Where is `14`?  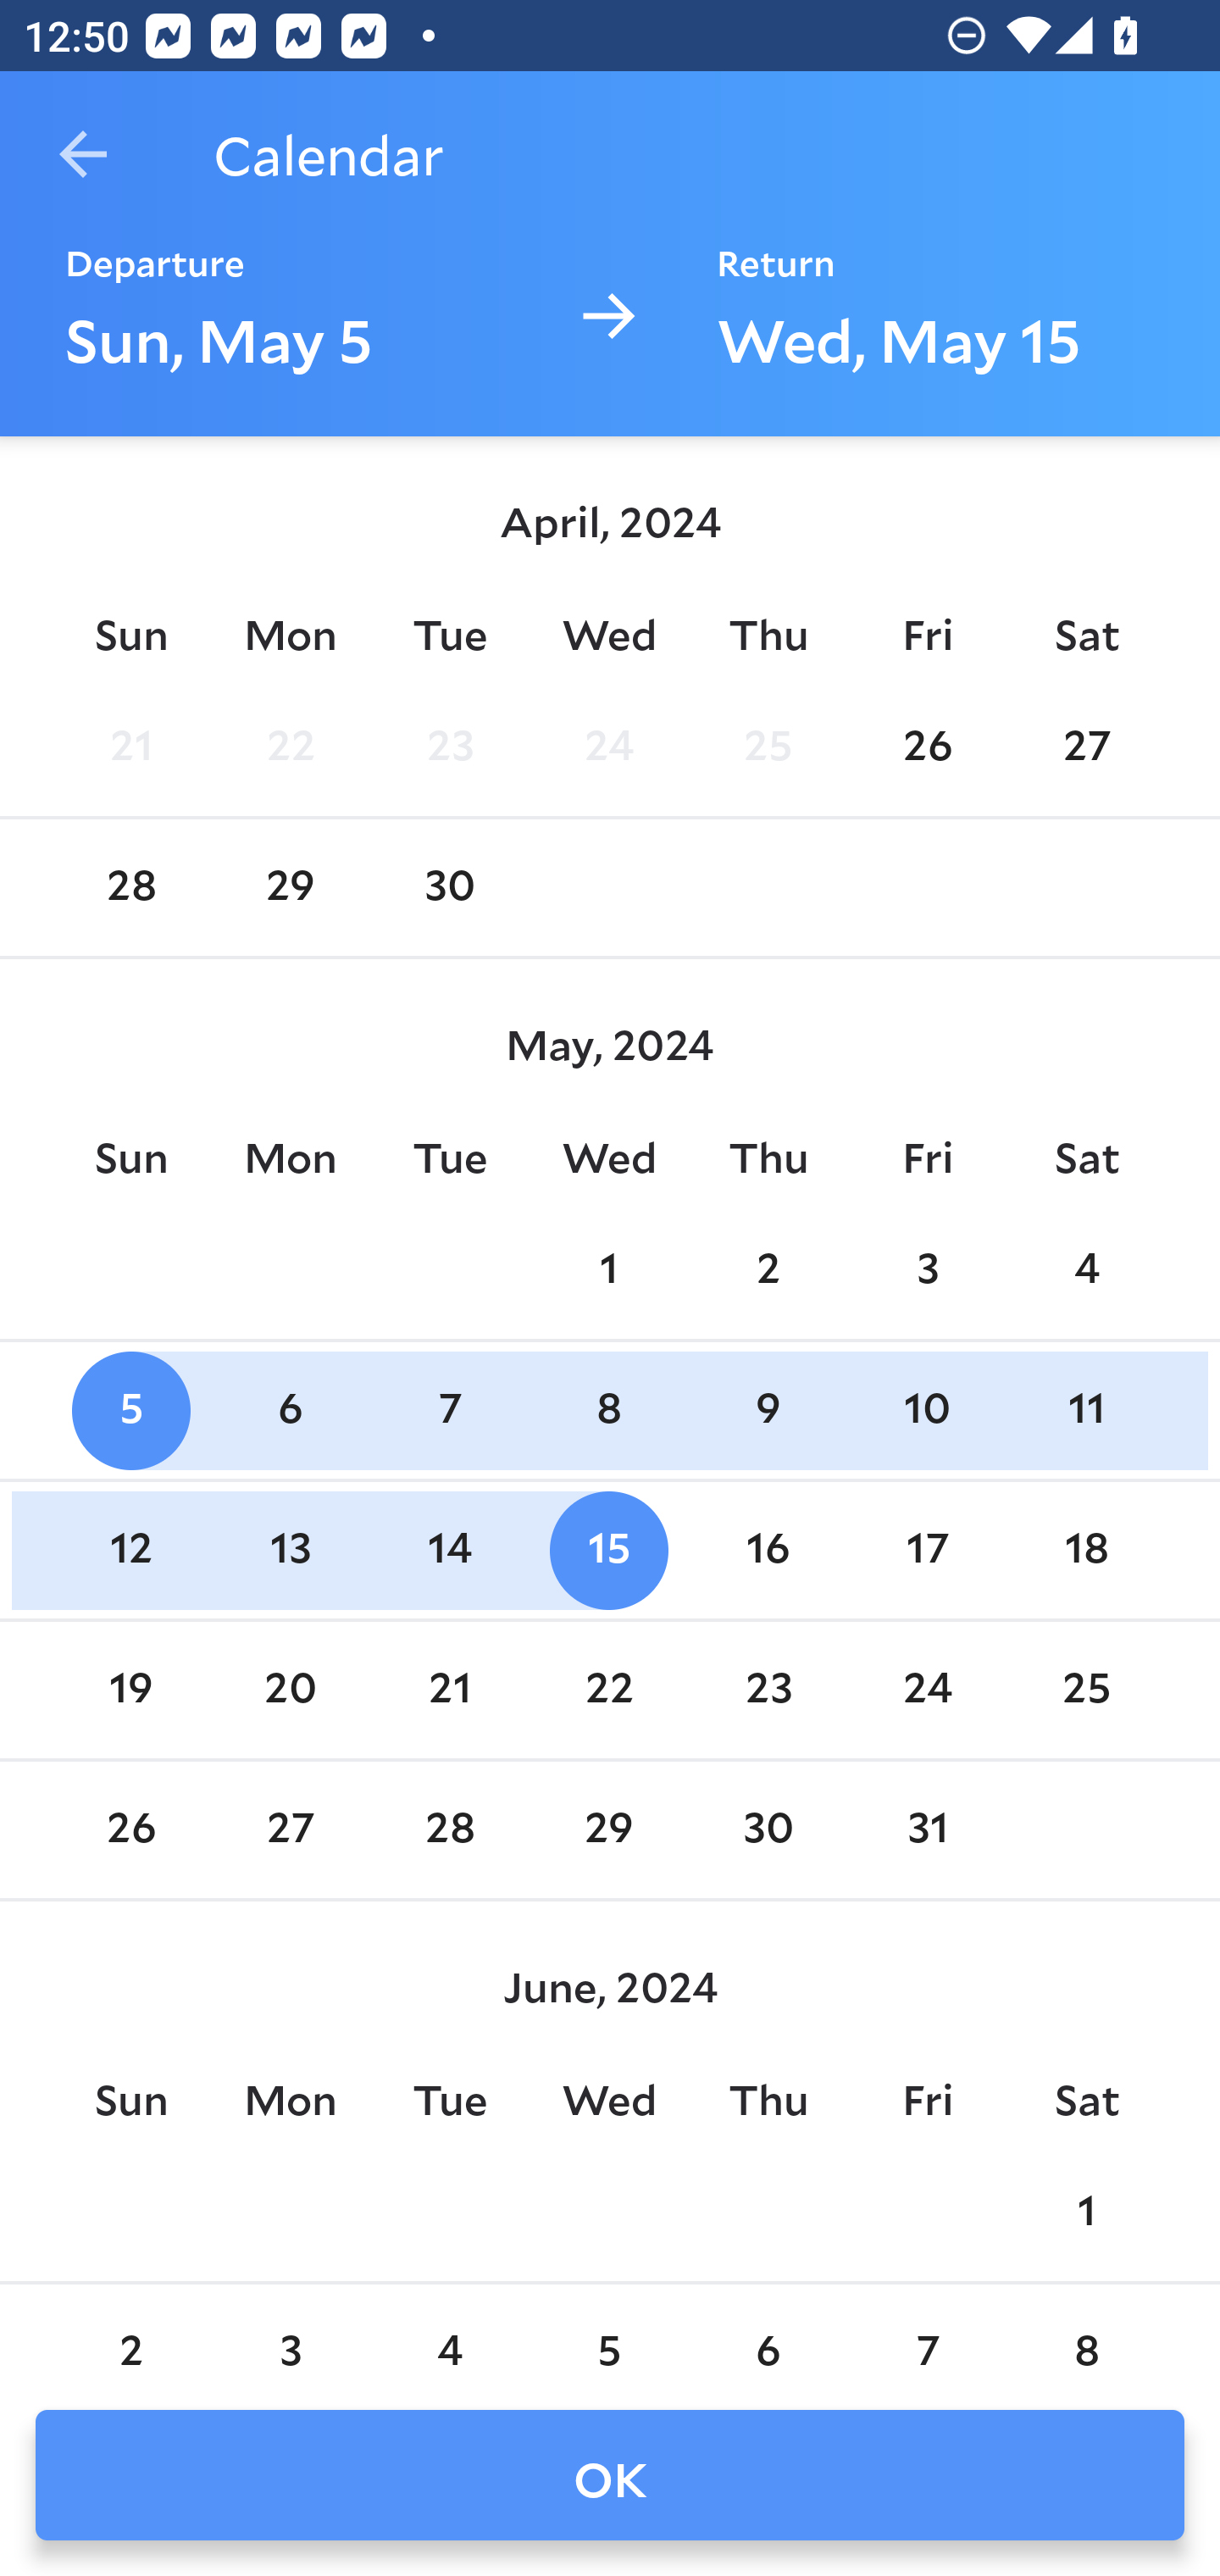 14 is located at coordinates (449, 1551).